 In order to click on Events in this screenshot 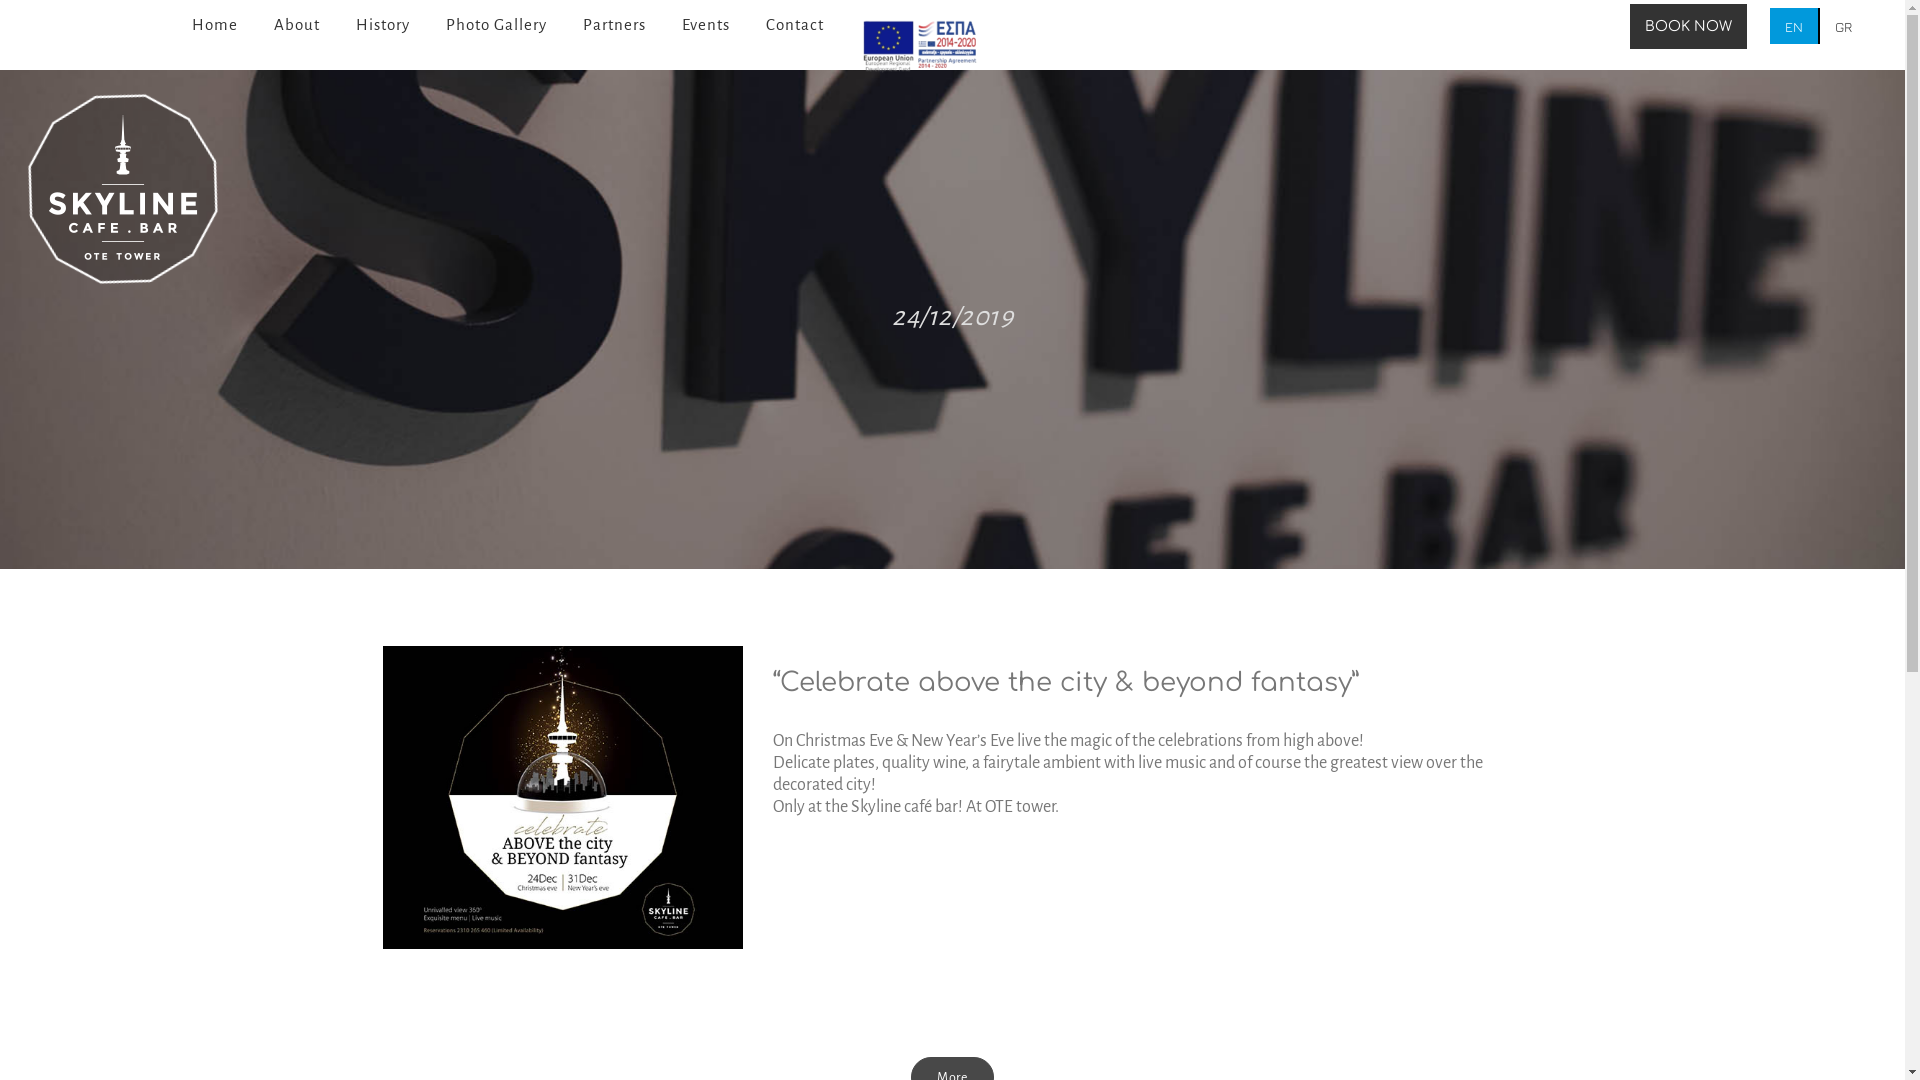, I will do `click(706, 25)`.